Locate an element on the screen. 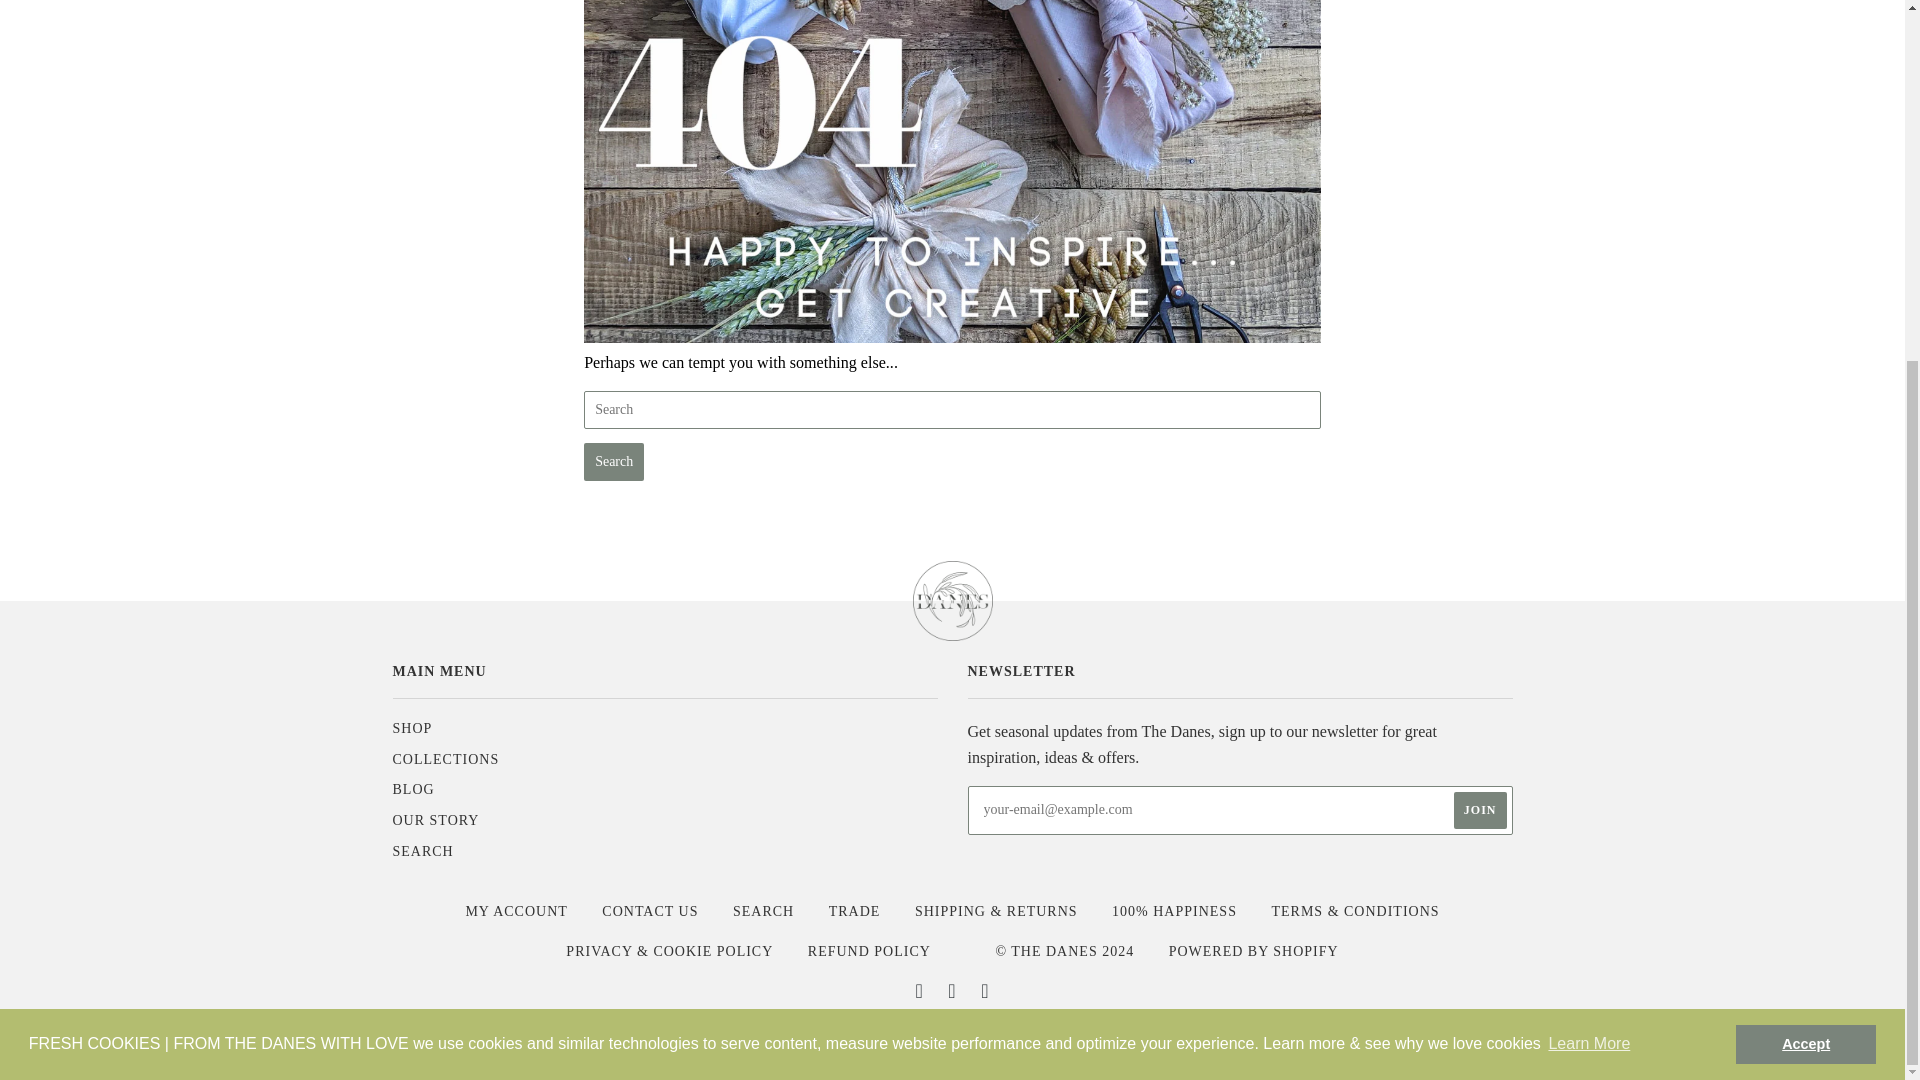 The image size is (1920, 1080). AMERICAN EXPRESS is located at coordinates (655, 1036).